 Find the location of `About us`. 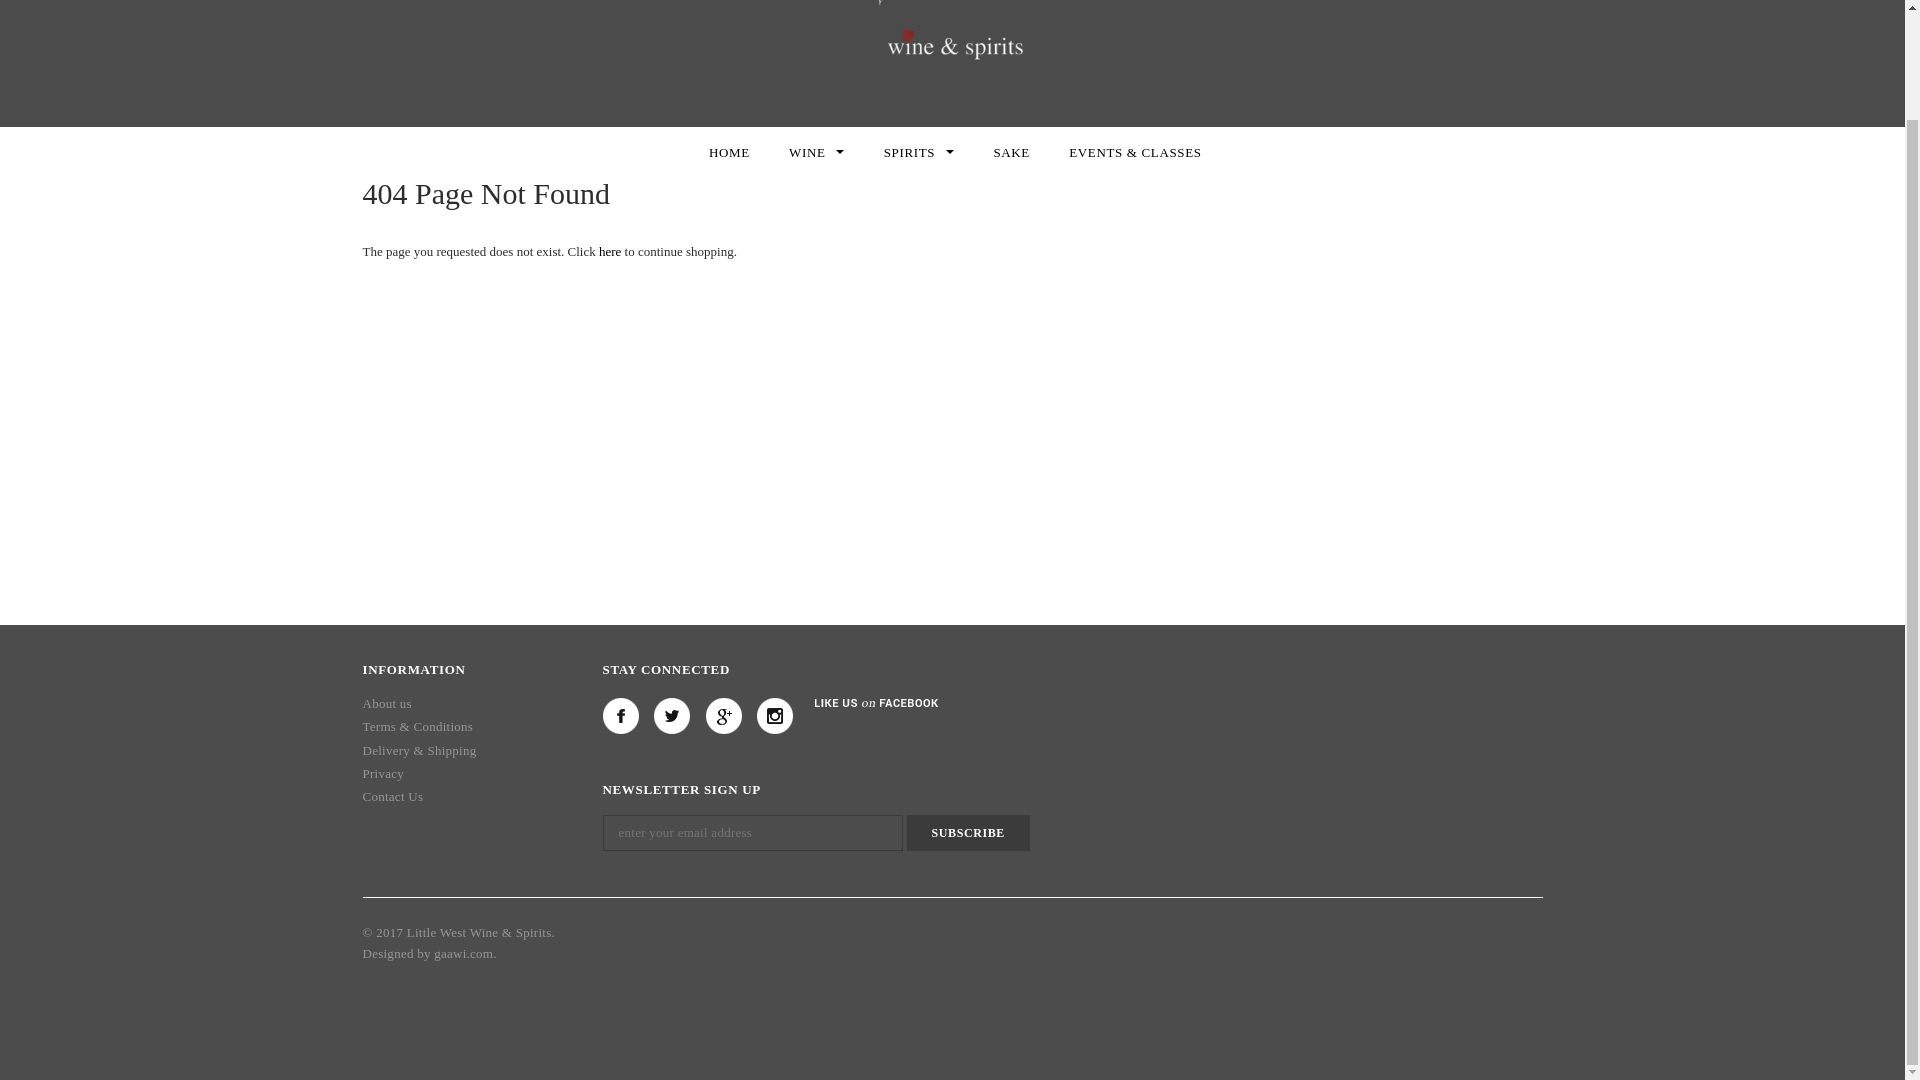

About us is located at coordinates (386, 710).